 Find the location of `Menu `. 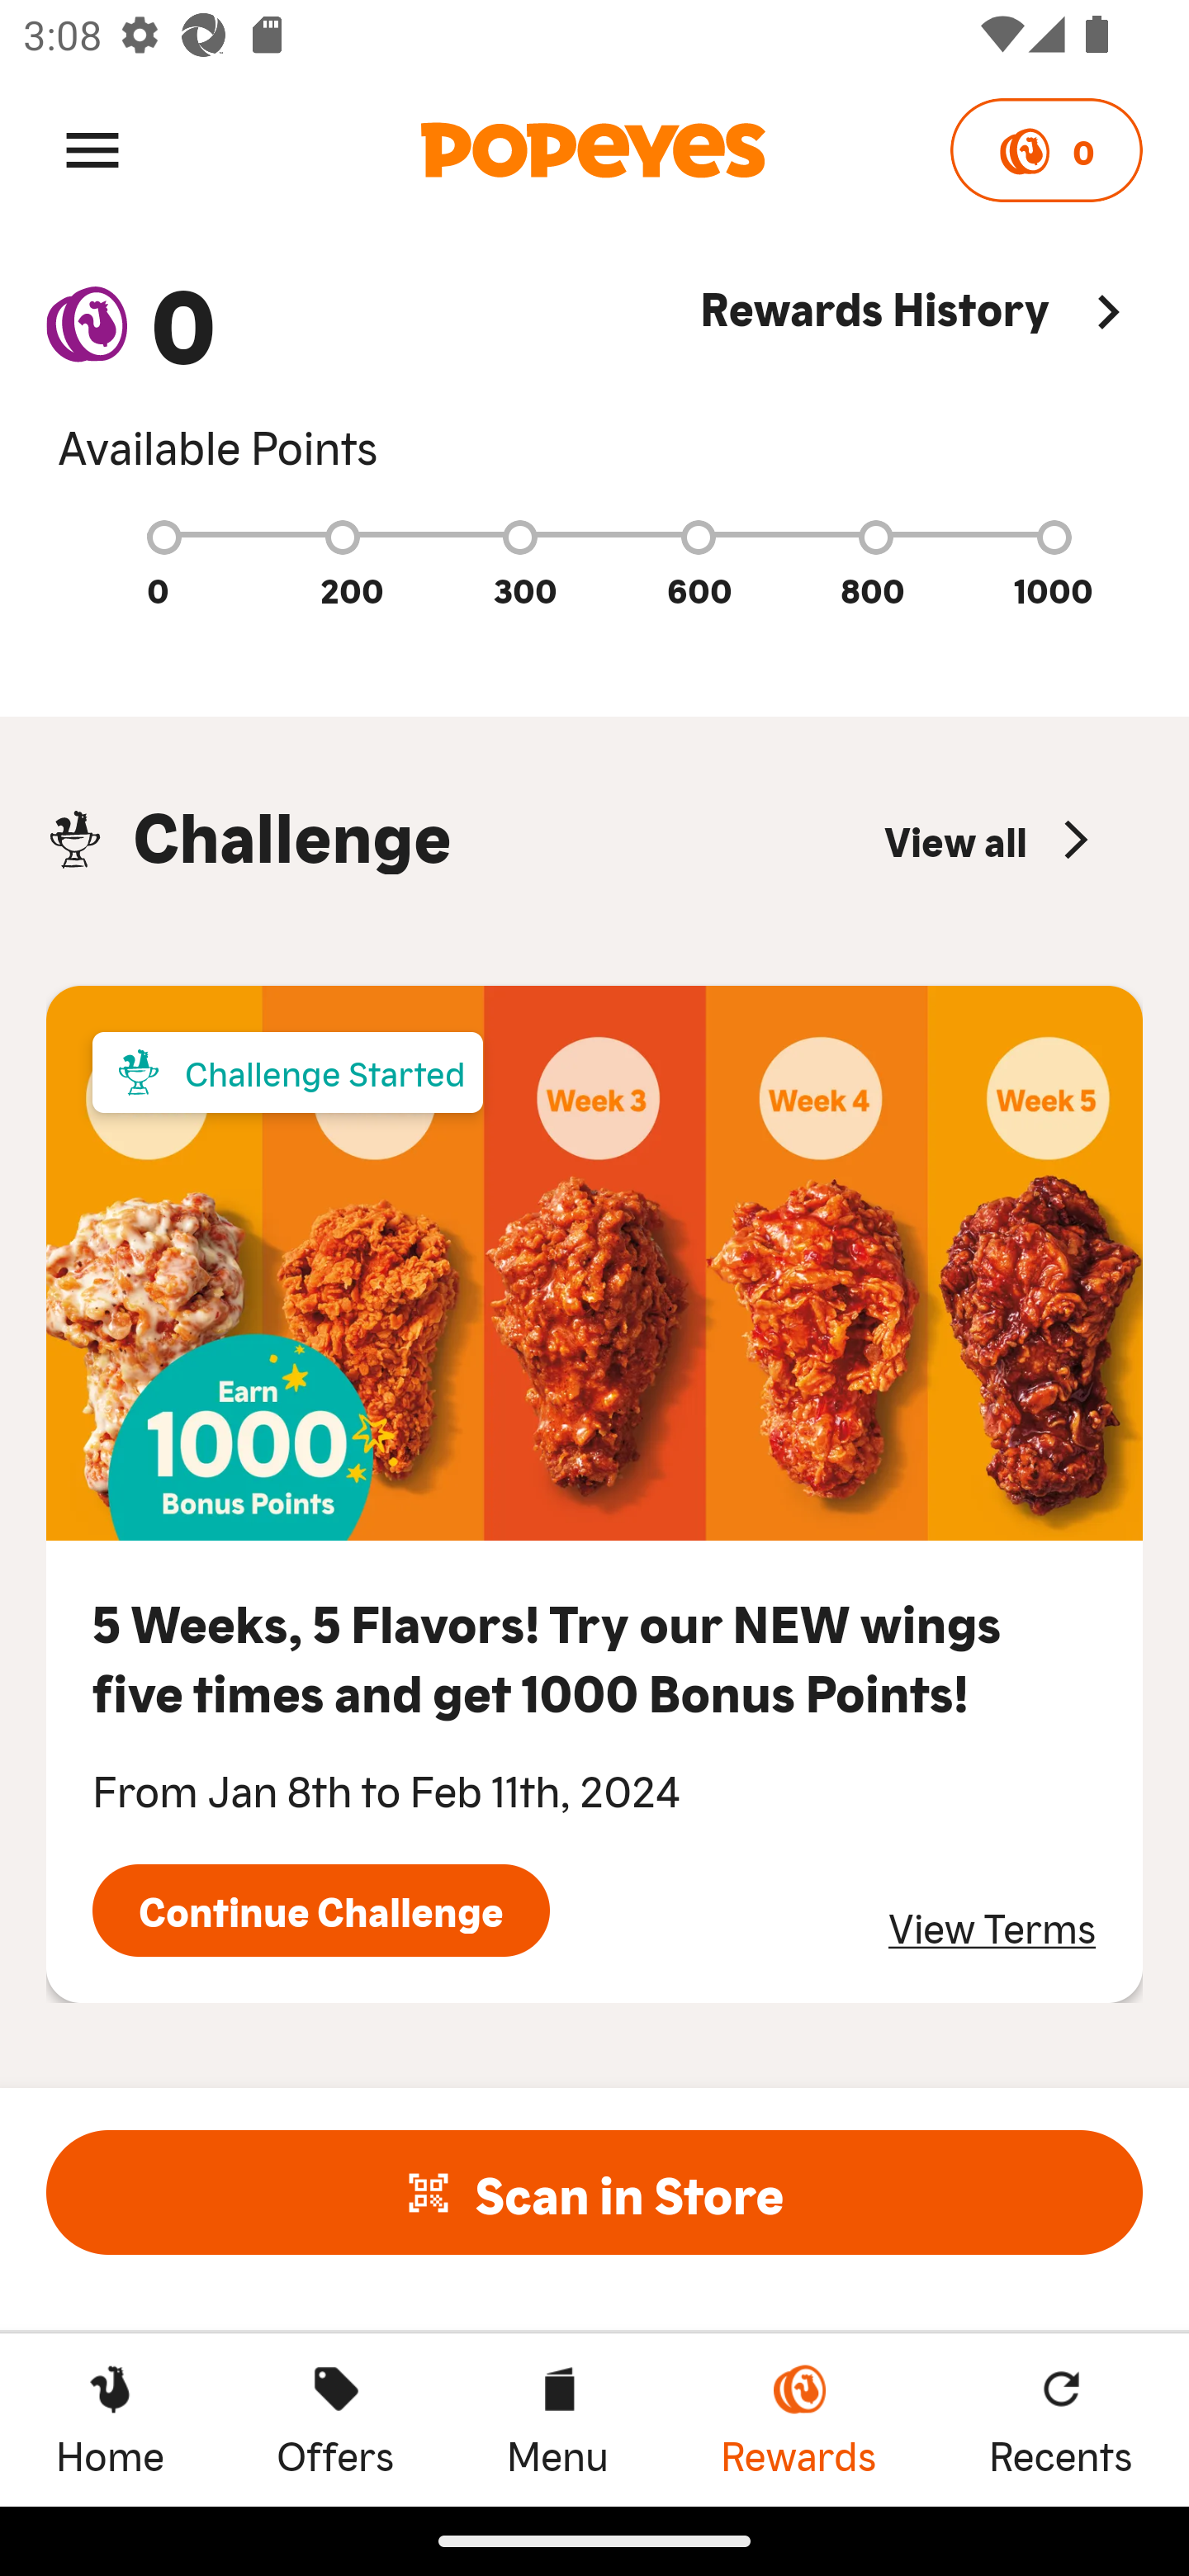

Menu  is located at coordinates (92, 149).